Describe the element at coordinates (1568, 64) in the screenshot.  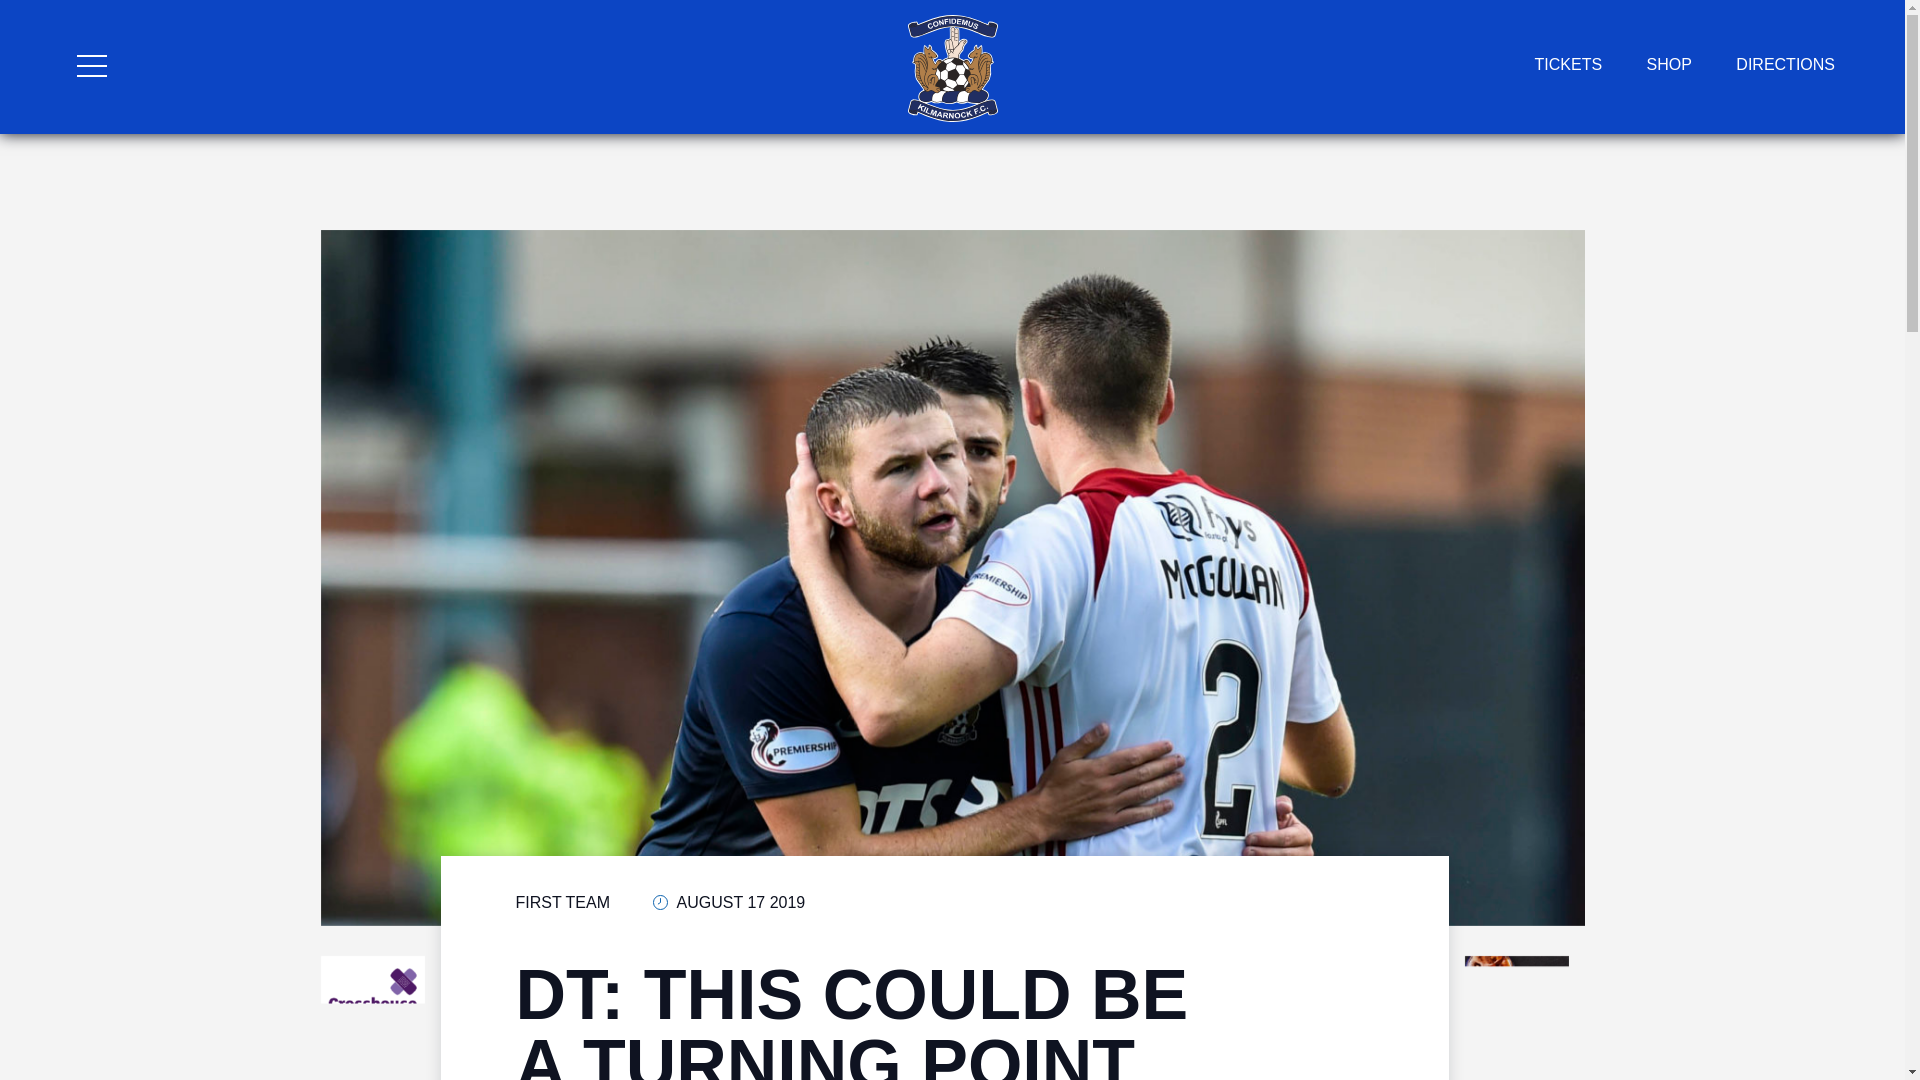
I see `TICKETS` at that location.